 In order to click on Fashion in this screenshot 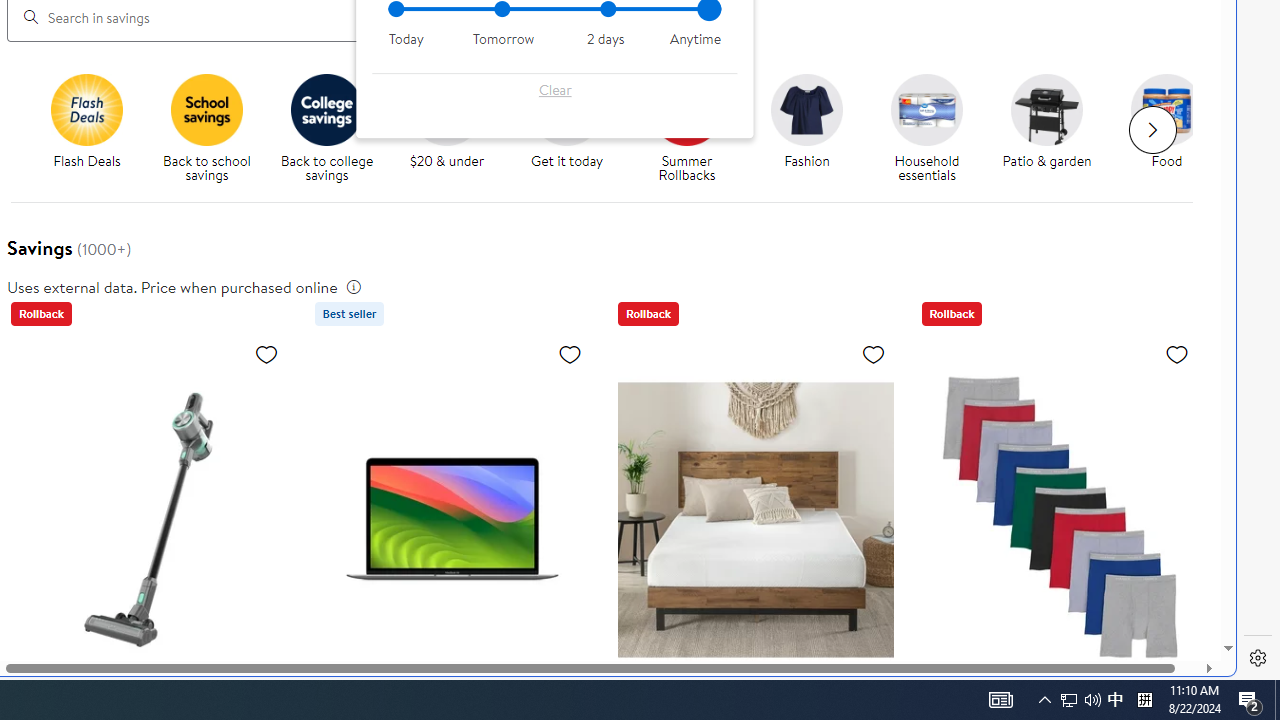, I will do `click(815, 128)`.